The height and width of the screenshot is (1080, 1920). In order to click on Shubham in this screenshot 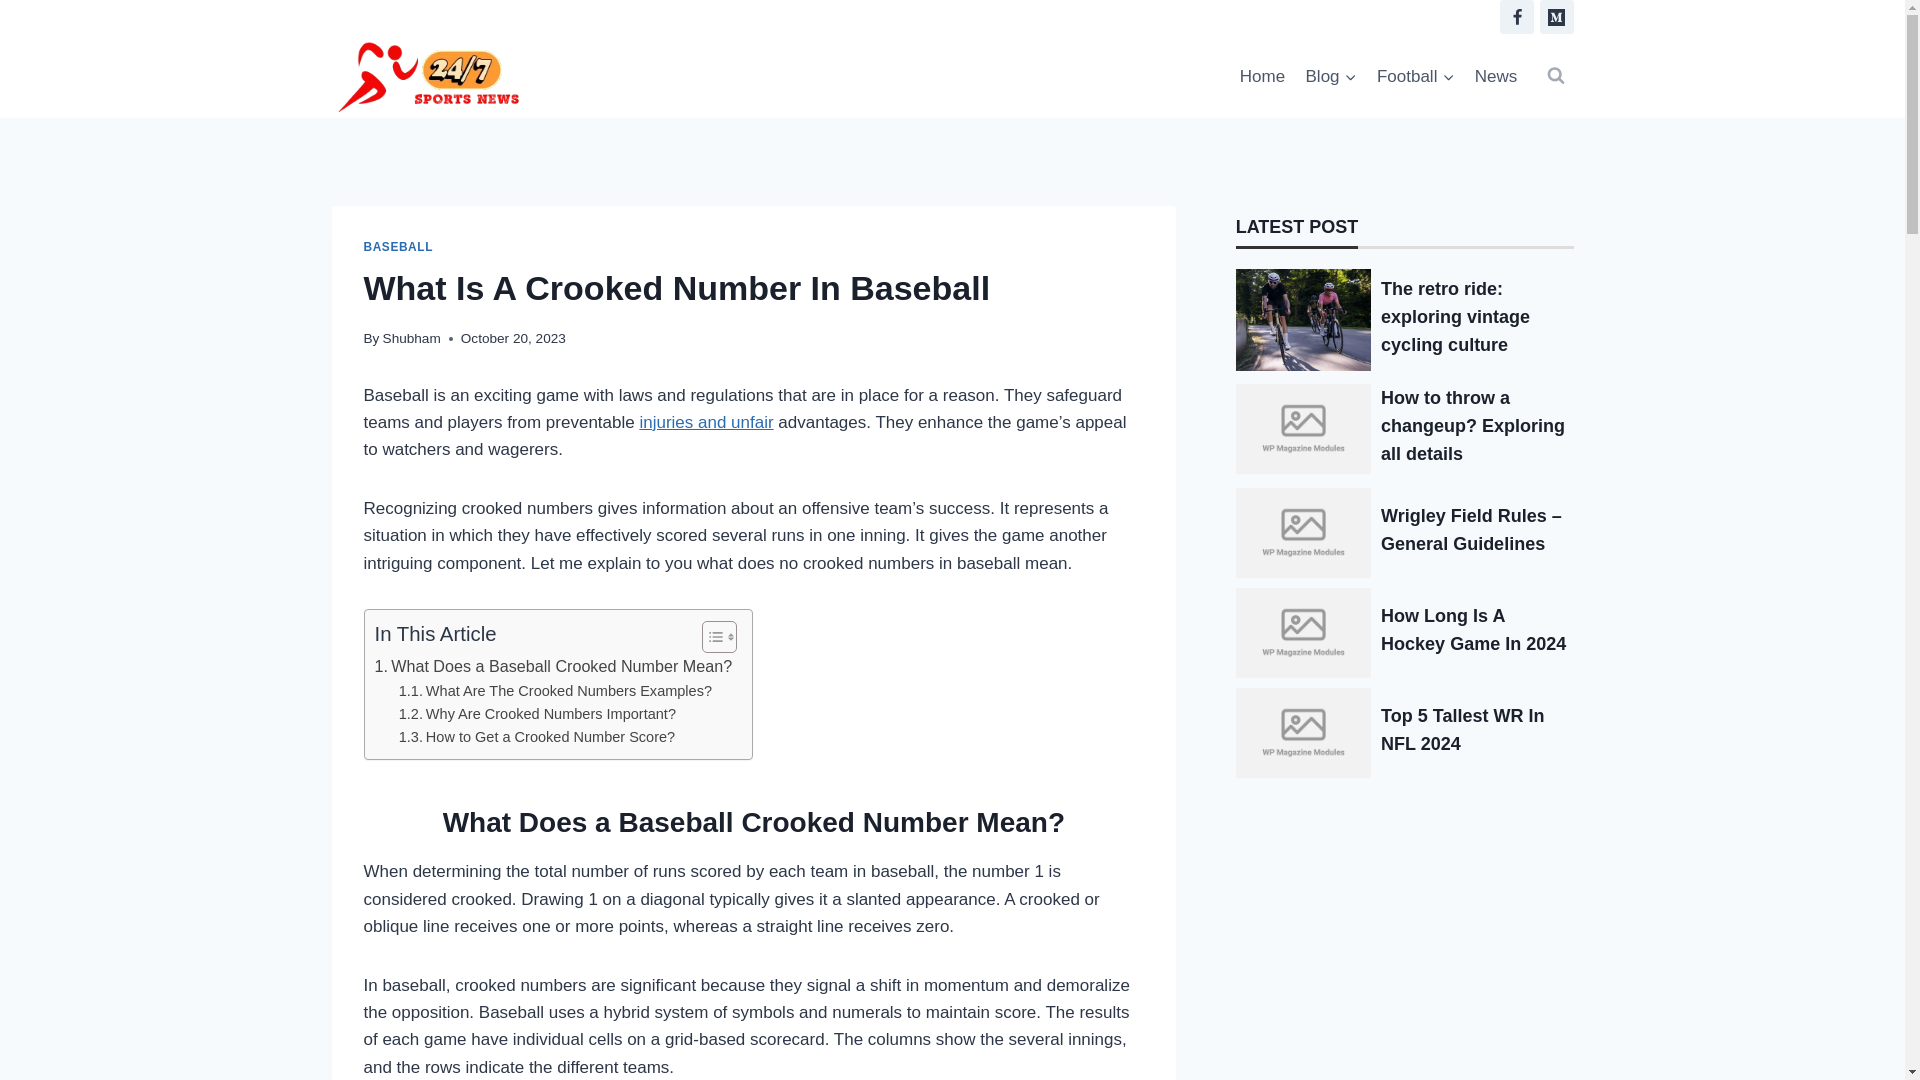, I will do `click(412, 338)`.